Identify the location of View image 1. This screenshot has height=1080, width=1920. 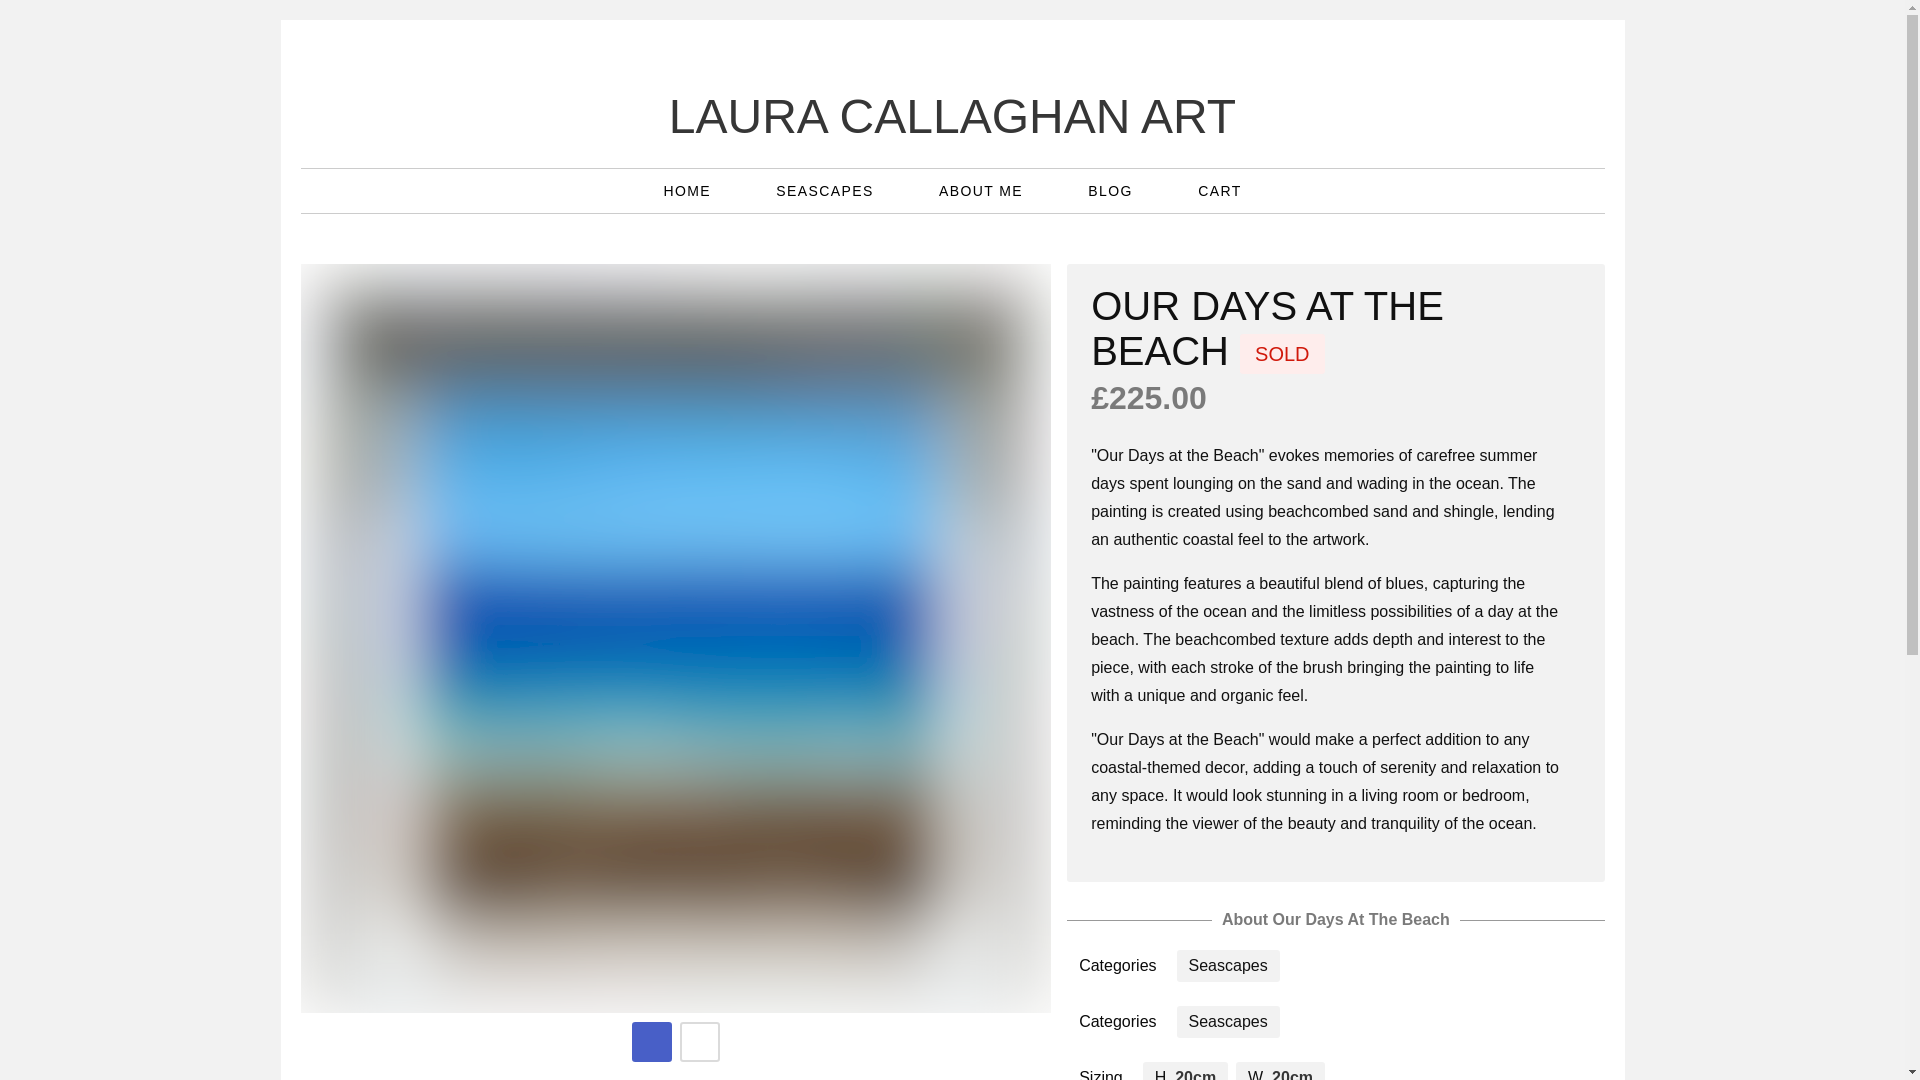
(652, 1041).